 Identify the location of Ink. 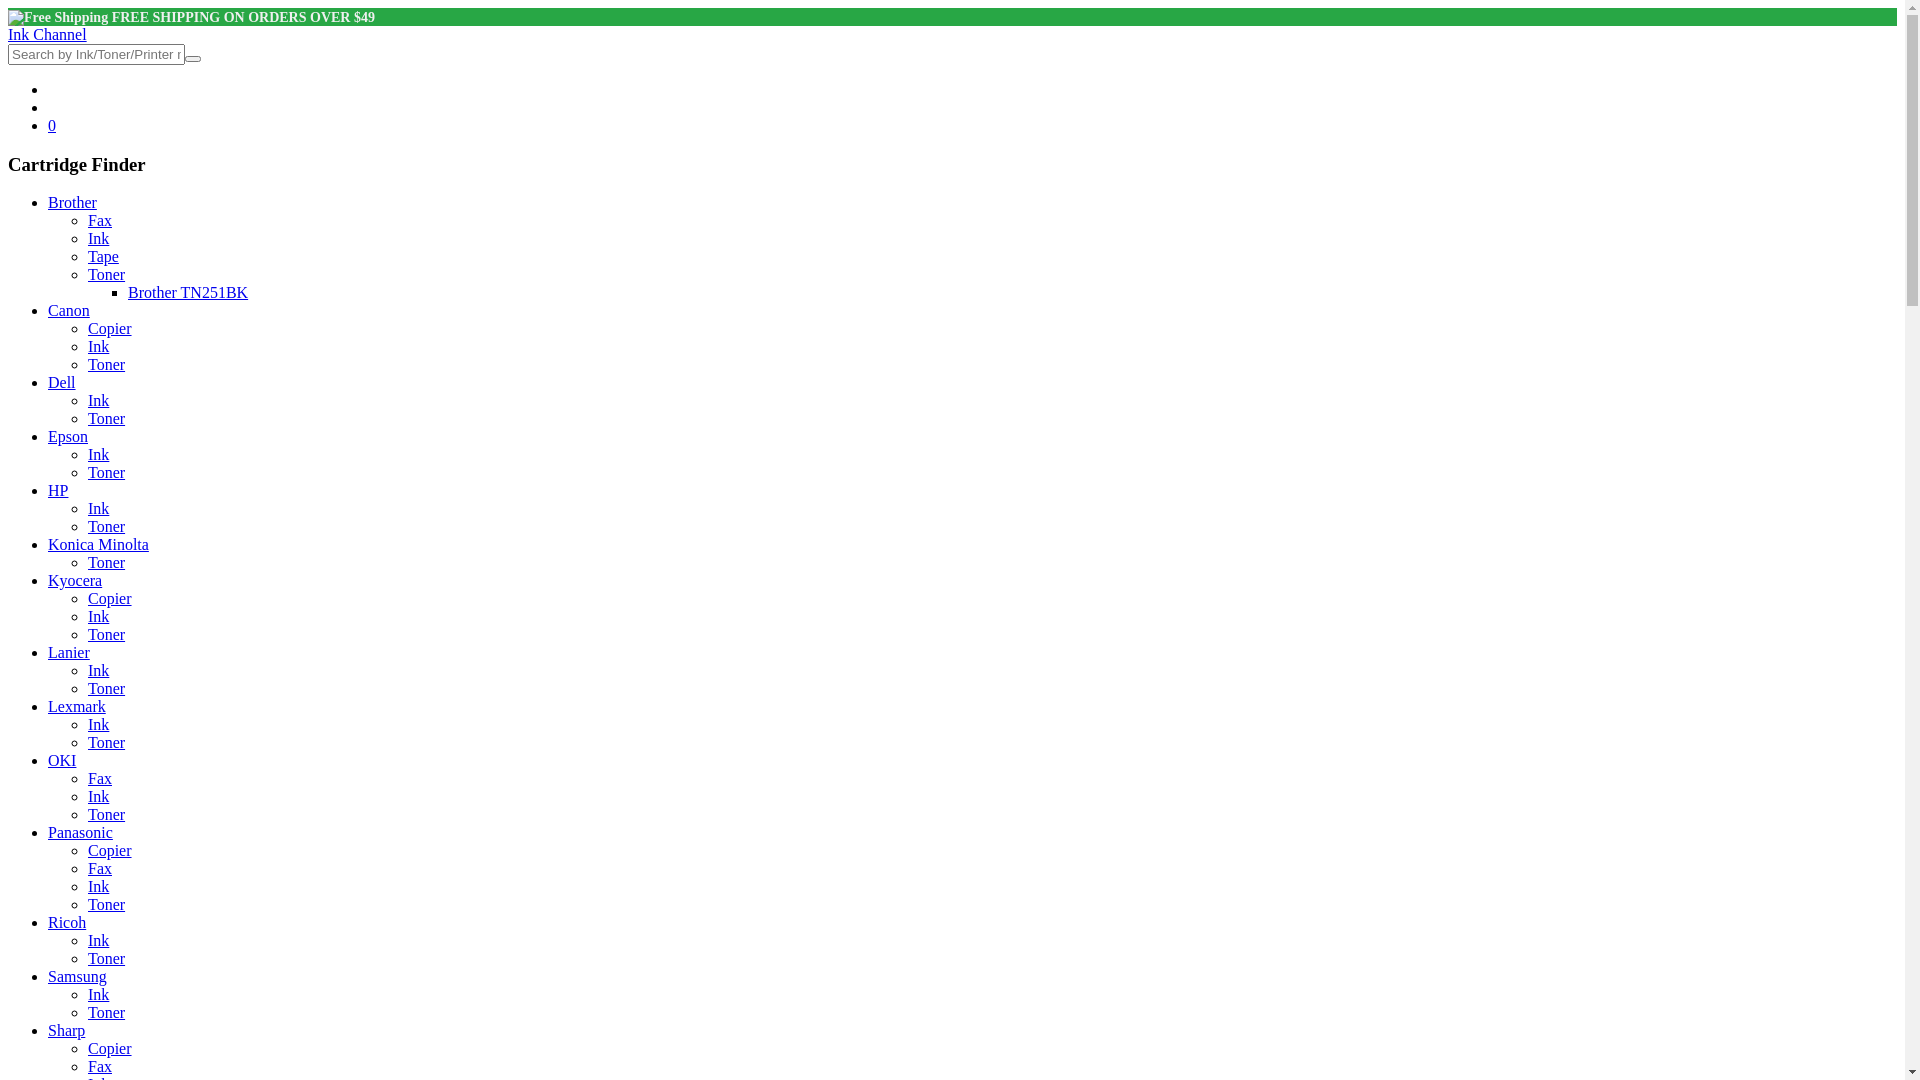
(98, 724).